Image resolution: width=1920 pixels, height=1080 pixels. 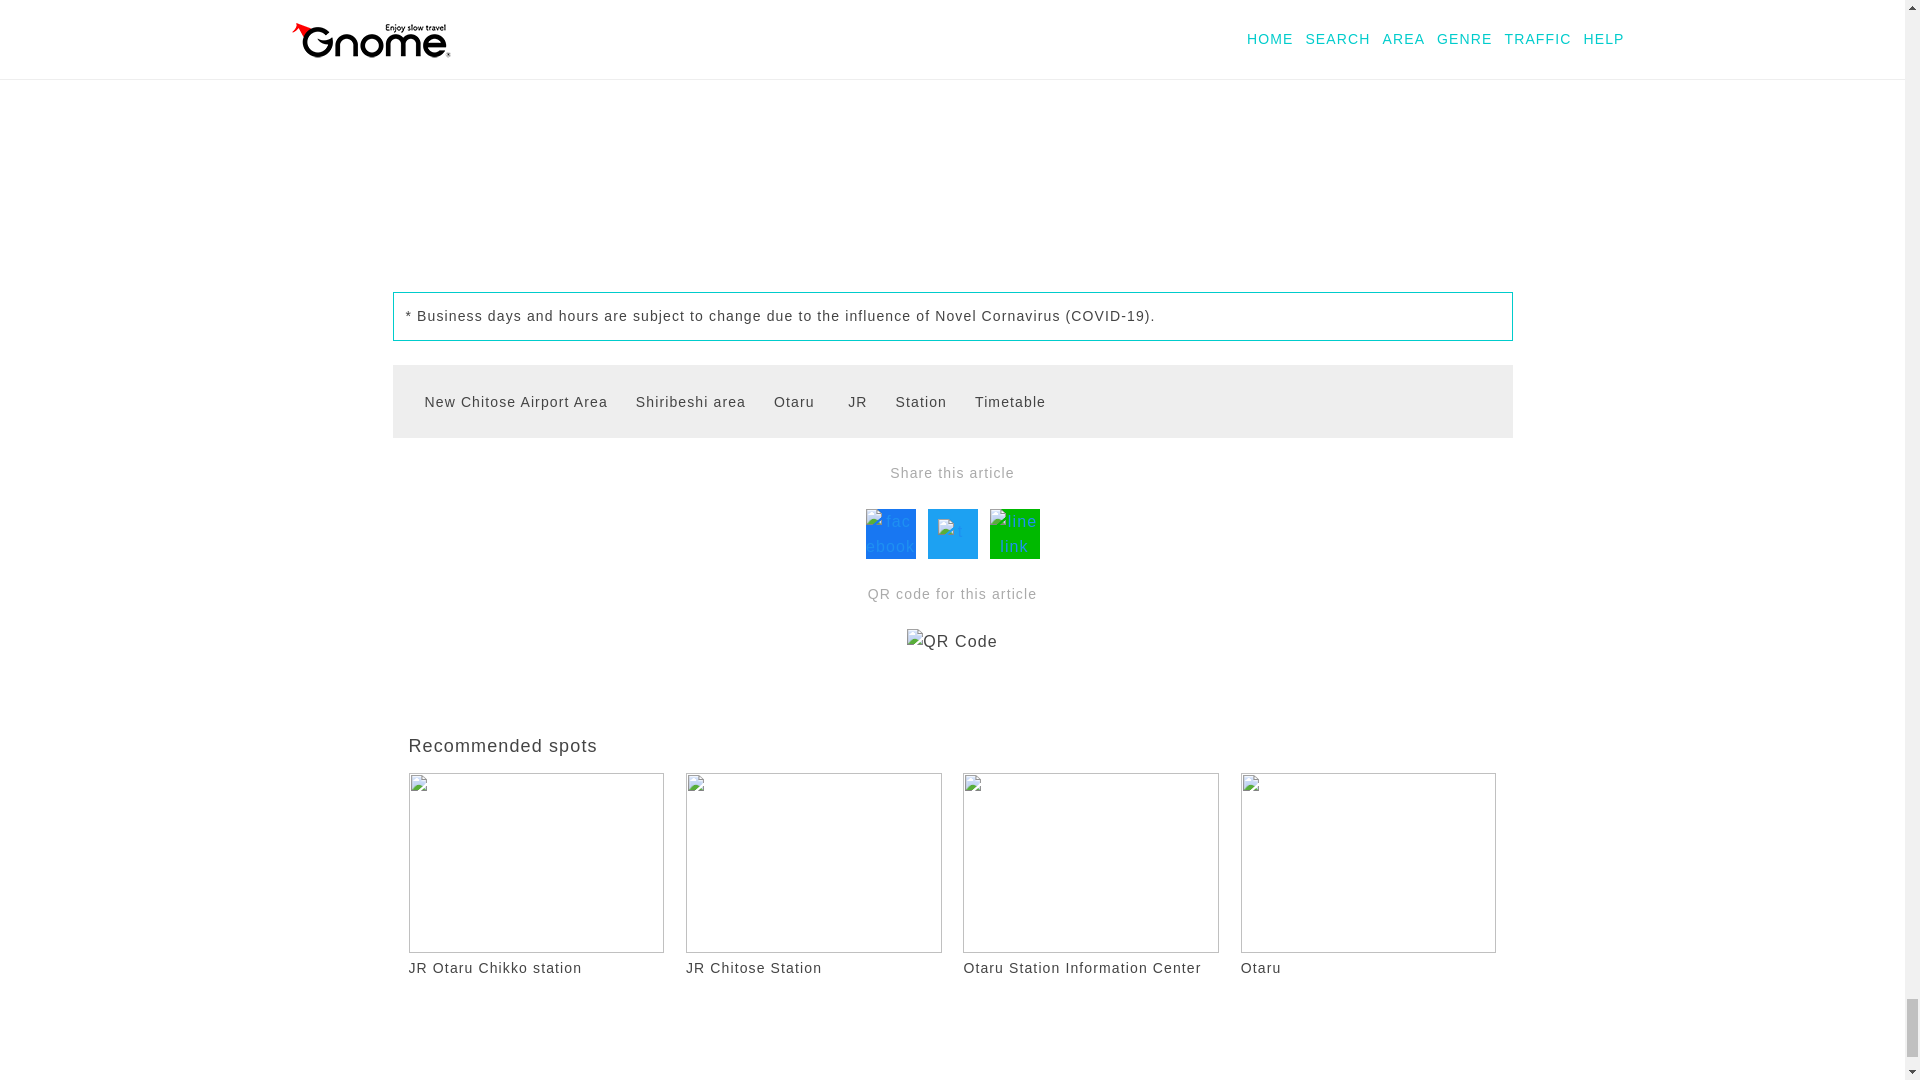 I want to click on New Chitose Airport Area, so click(x=504, y=401).